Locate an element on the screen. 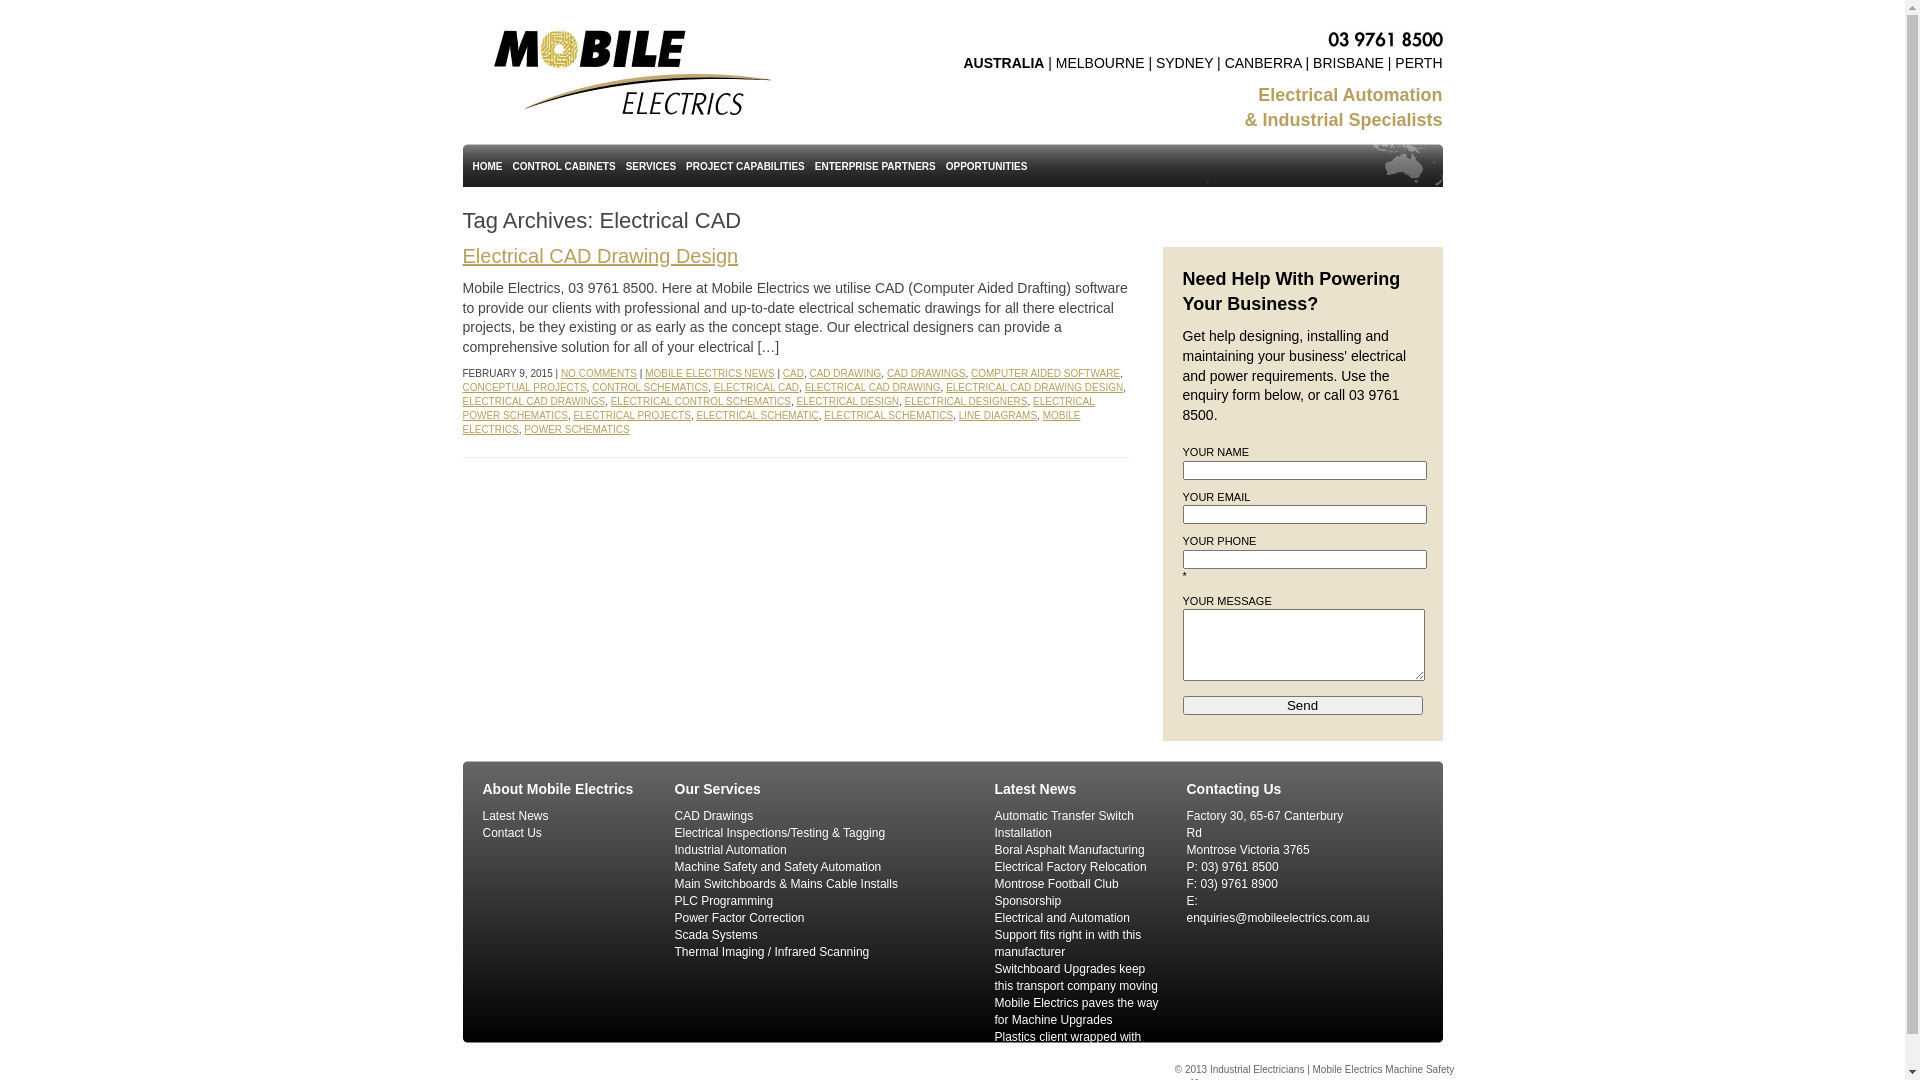  ELECTRICAL SCHEMATICS is located at coordinates (888, 416).